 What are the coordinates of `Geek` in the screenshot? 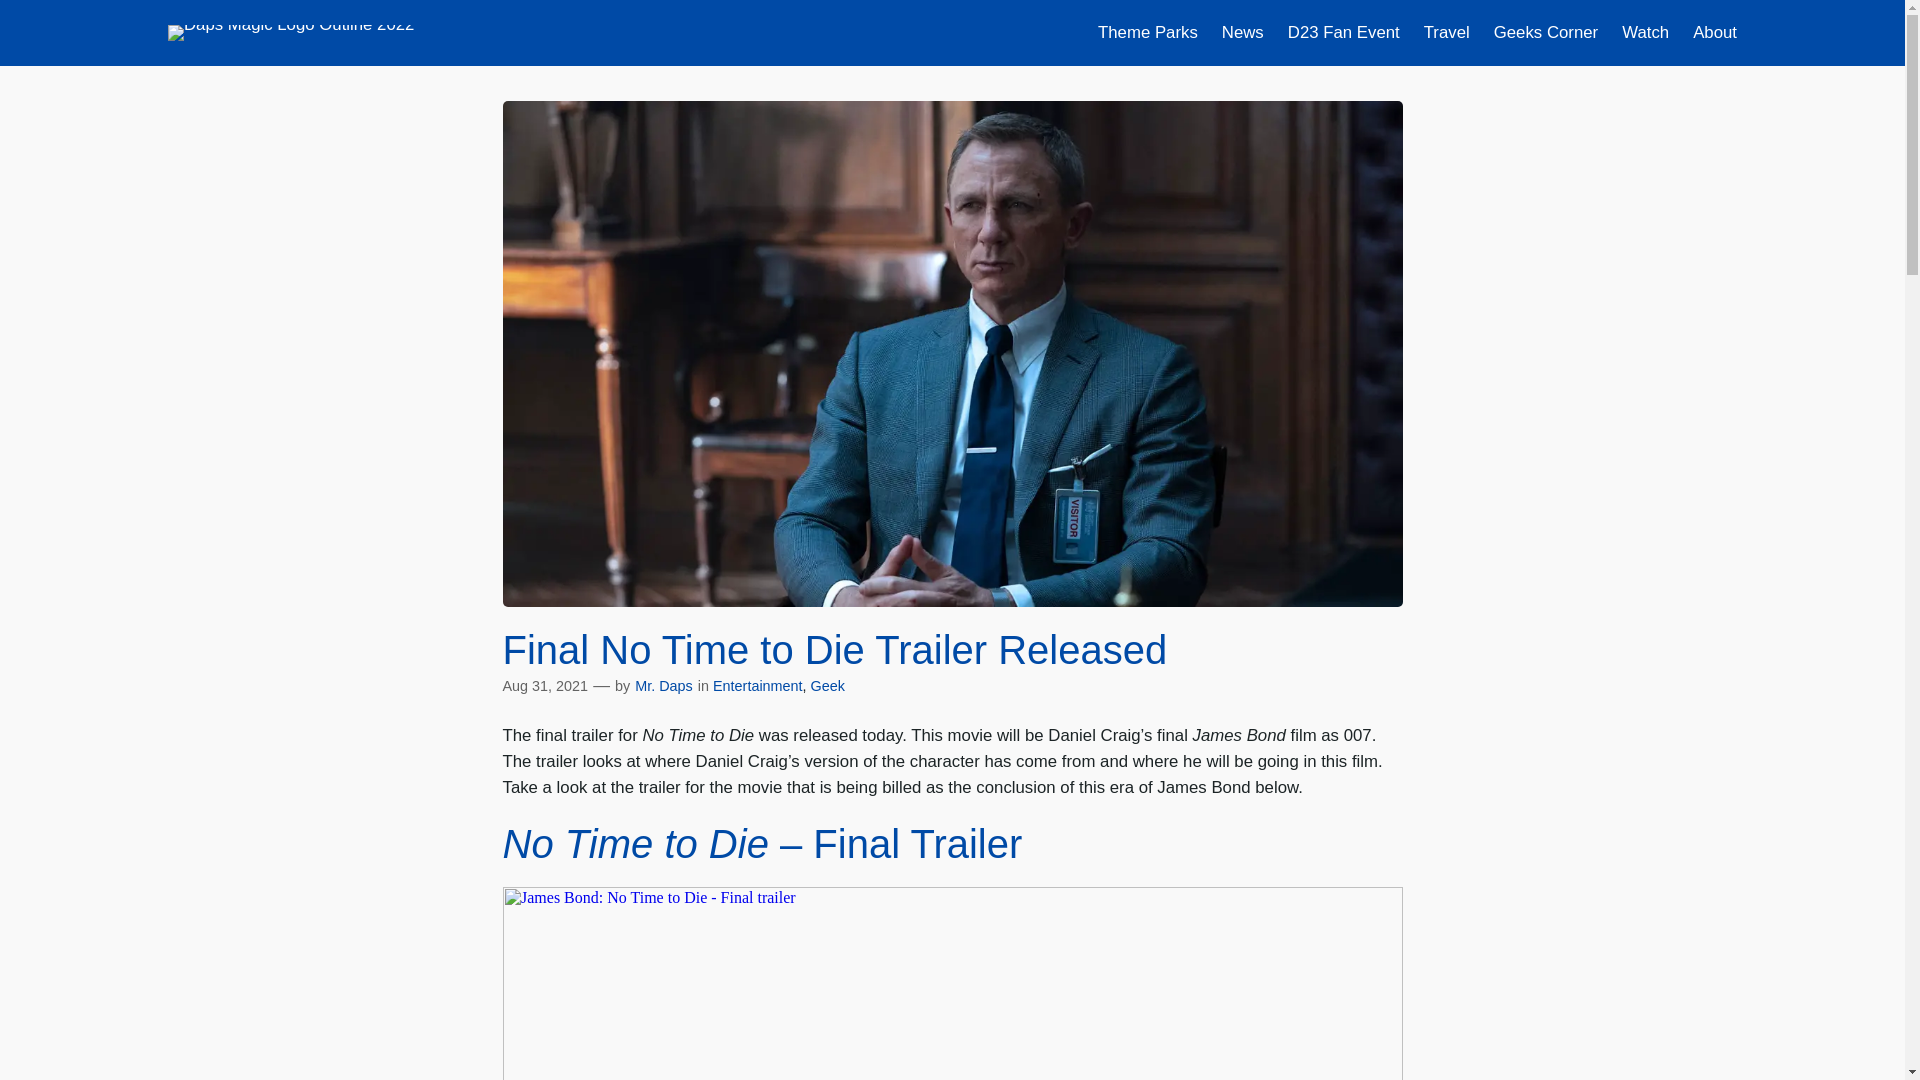 It's located at (827, 686).